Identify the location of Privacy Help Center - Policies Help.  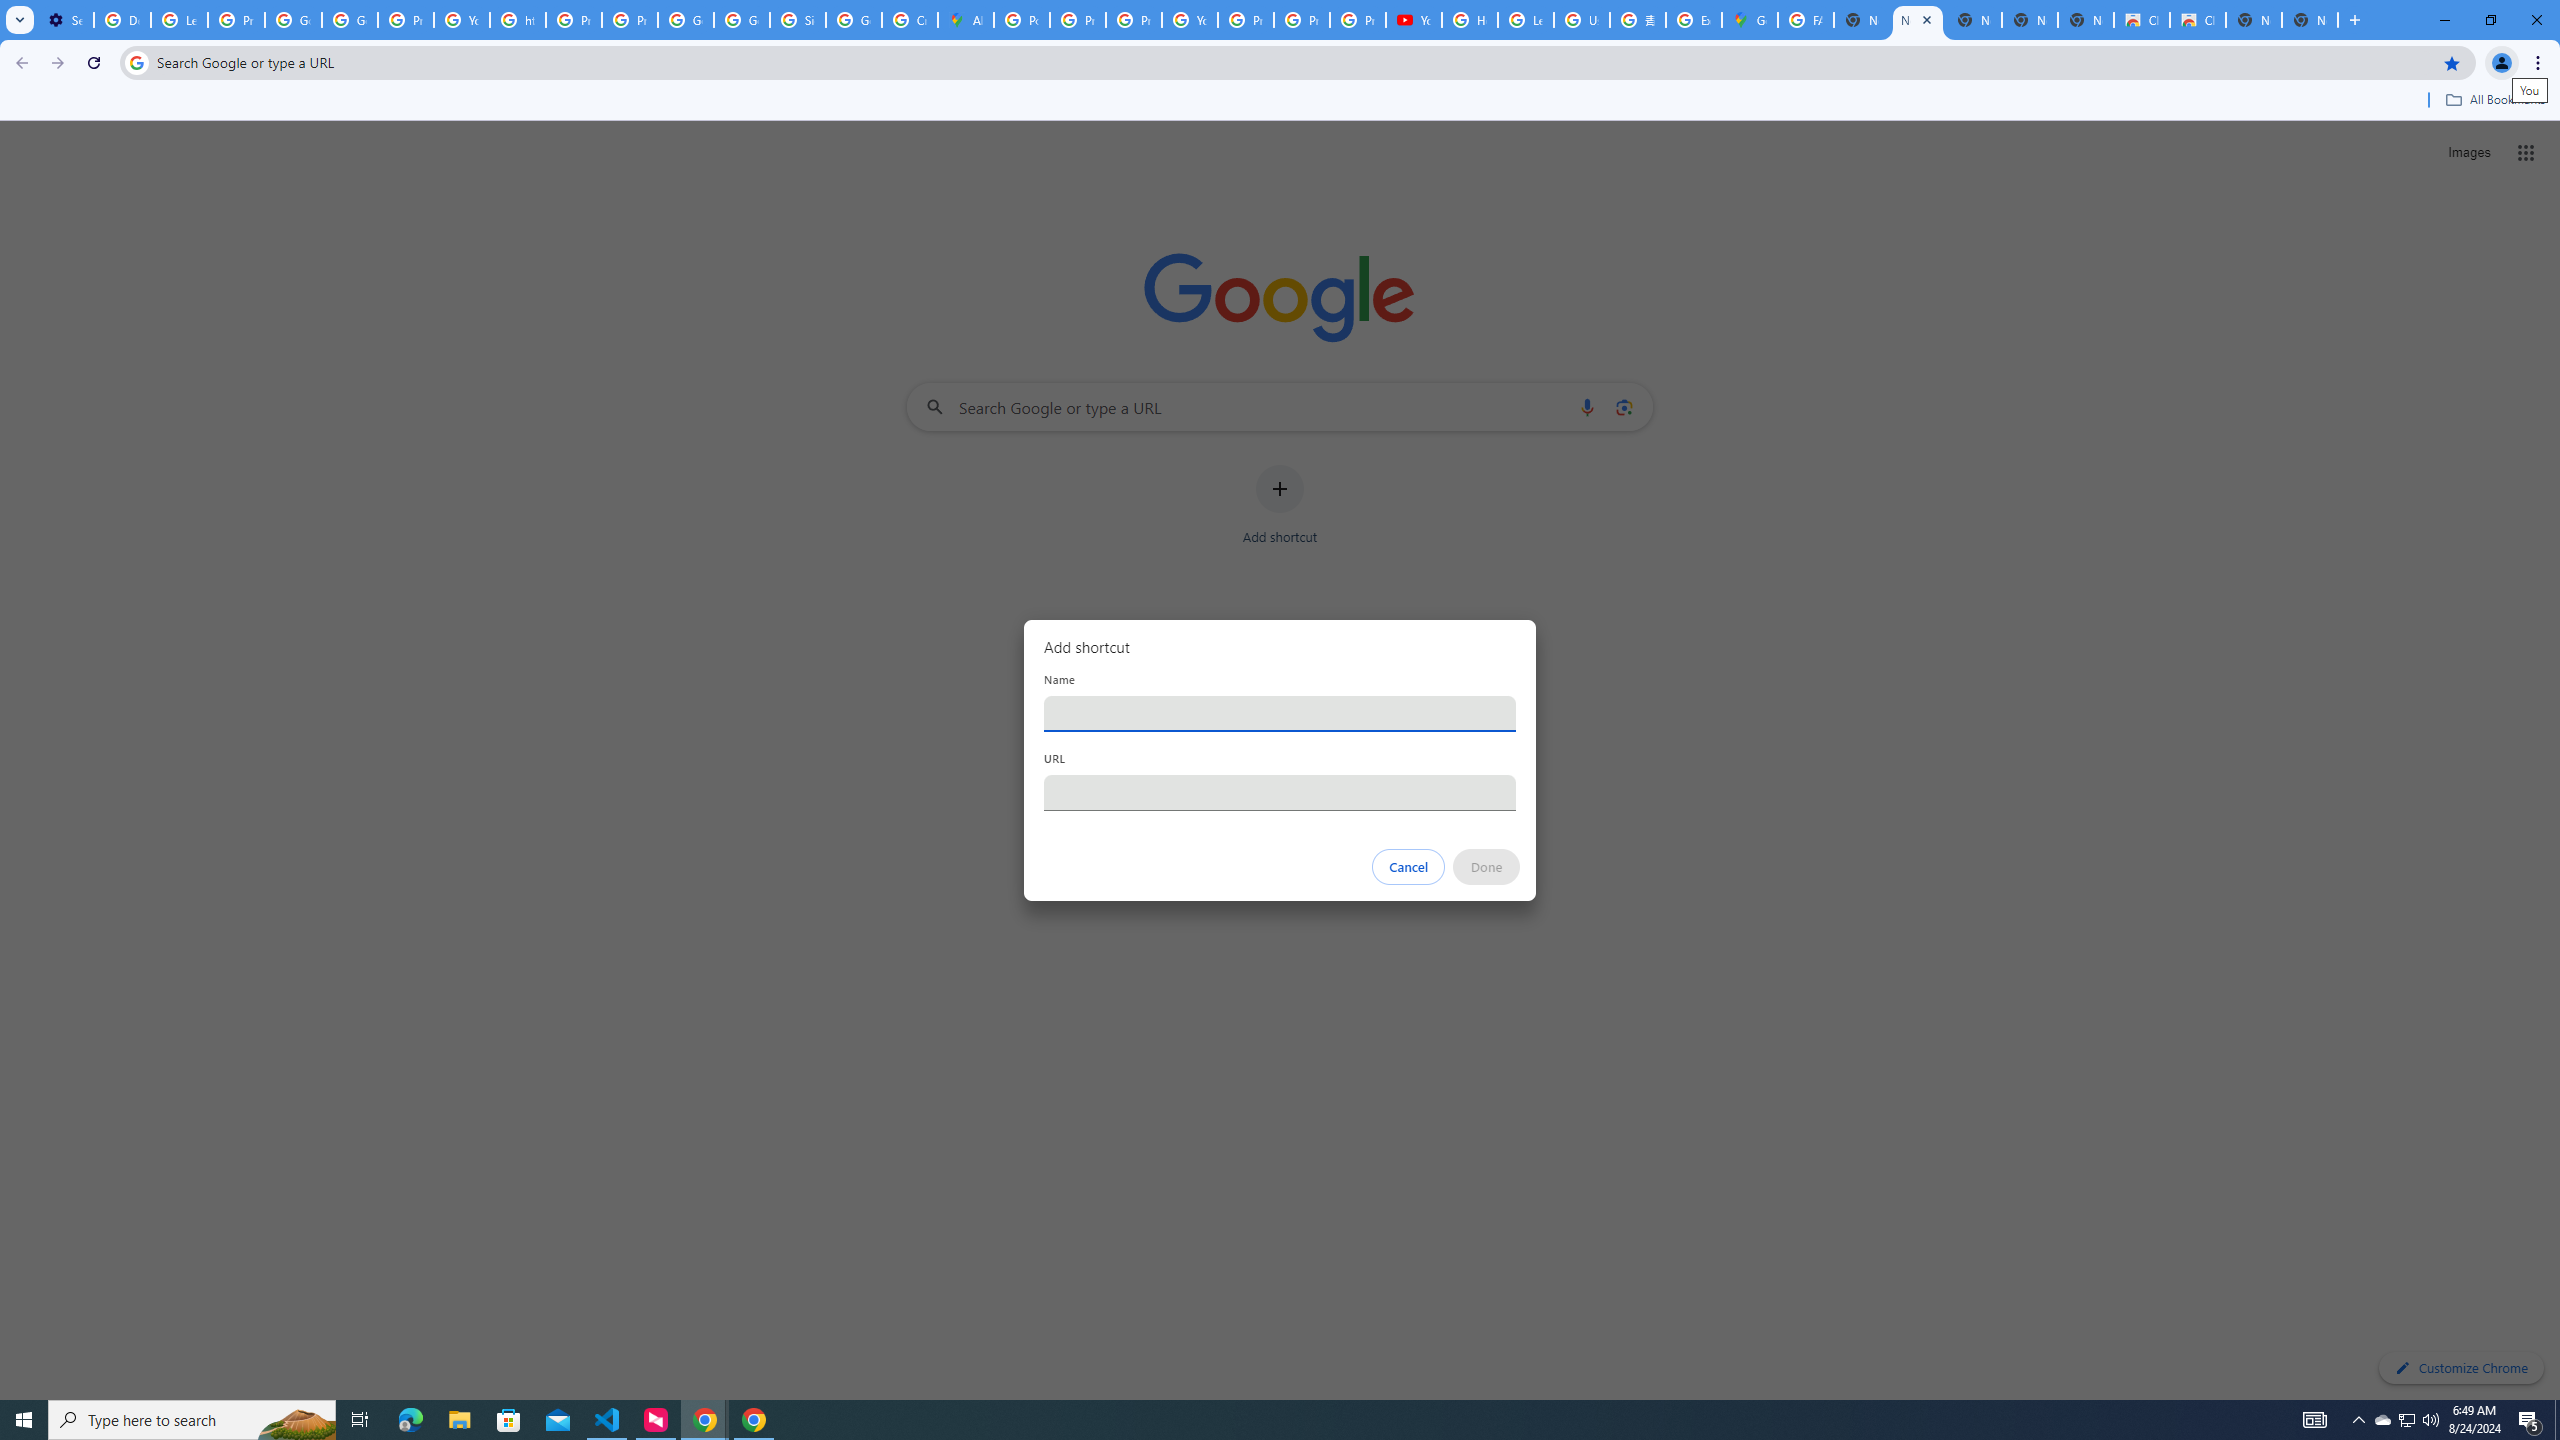
(1078, 20).